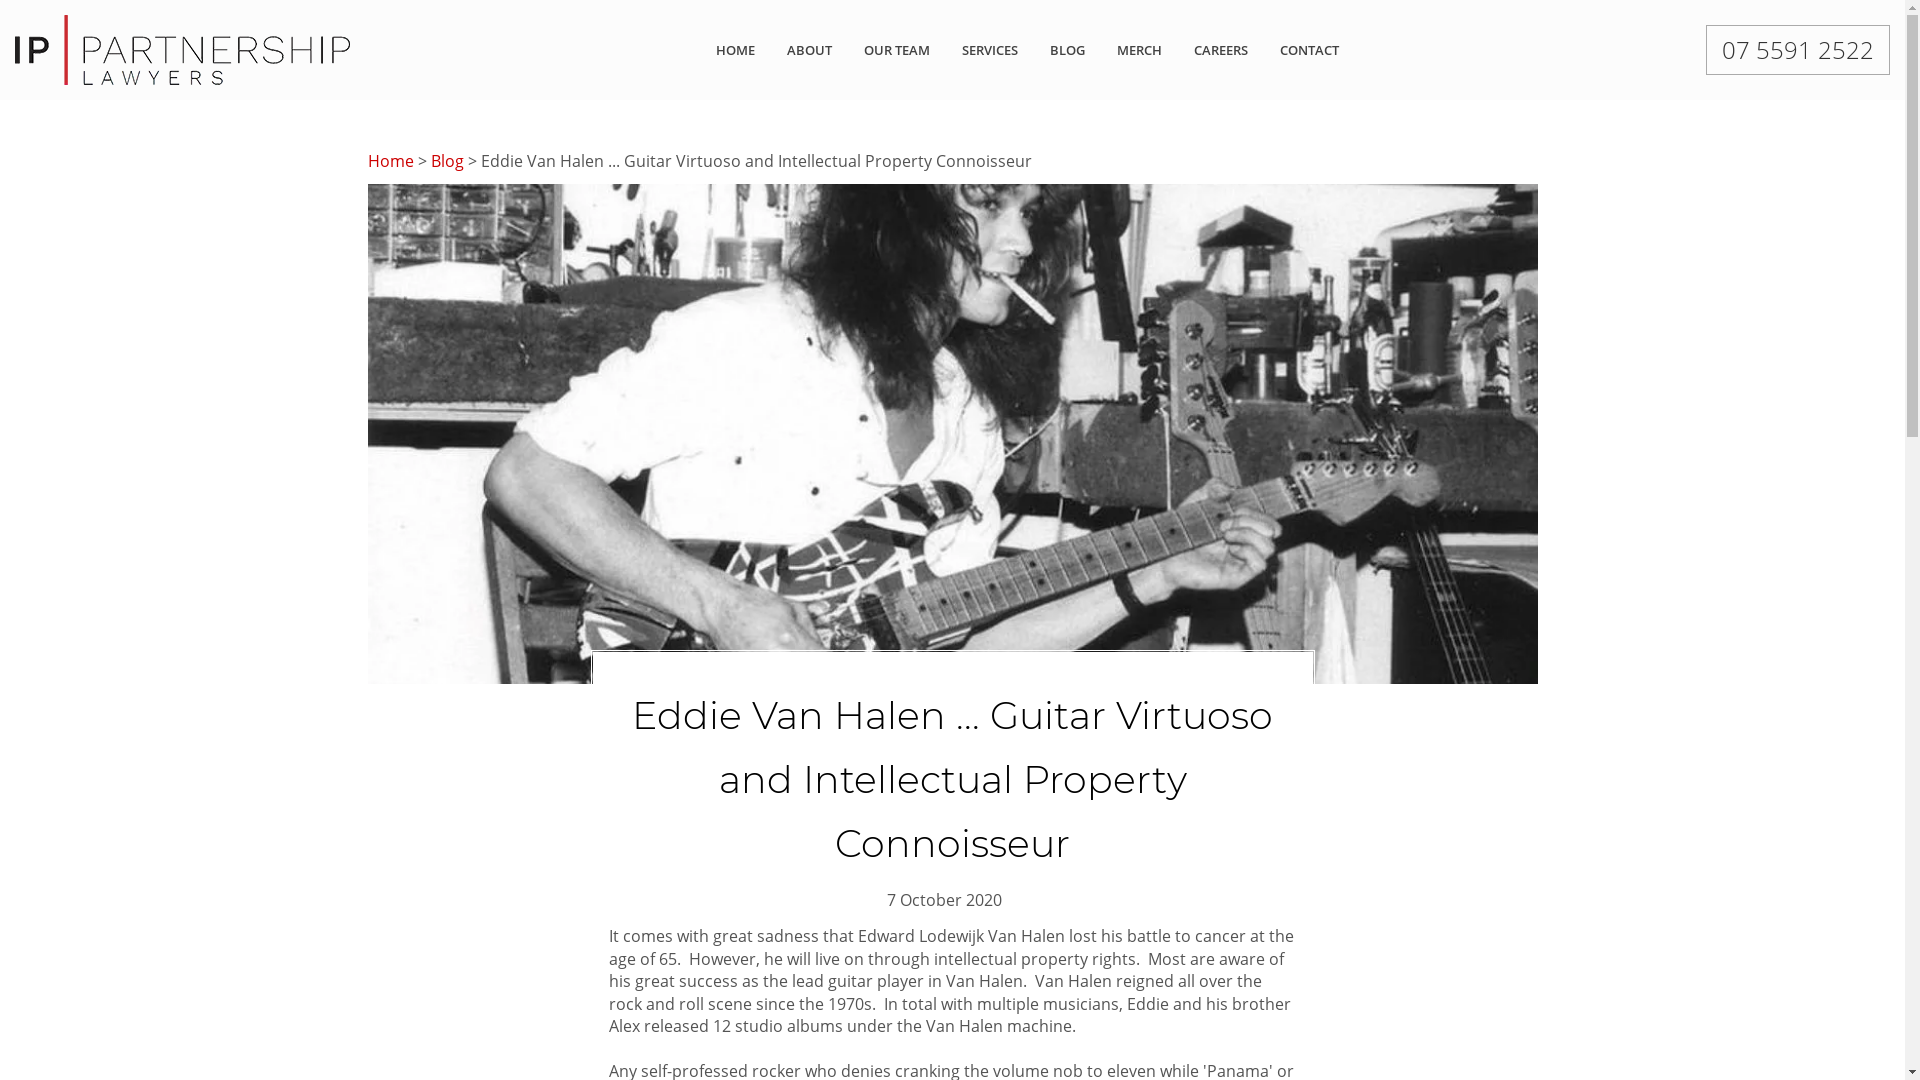 The width and height of the screenshot is (1920, 1080). What do you see at coordinates (182, 48) in the screenshot?
I see `IP partnership` at bounding box center [182, 48].